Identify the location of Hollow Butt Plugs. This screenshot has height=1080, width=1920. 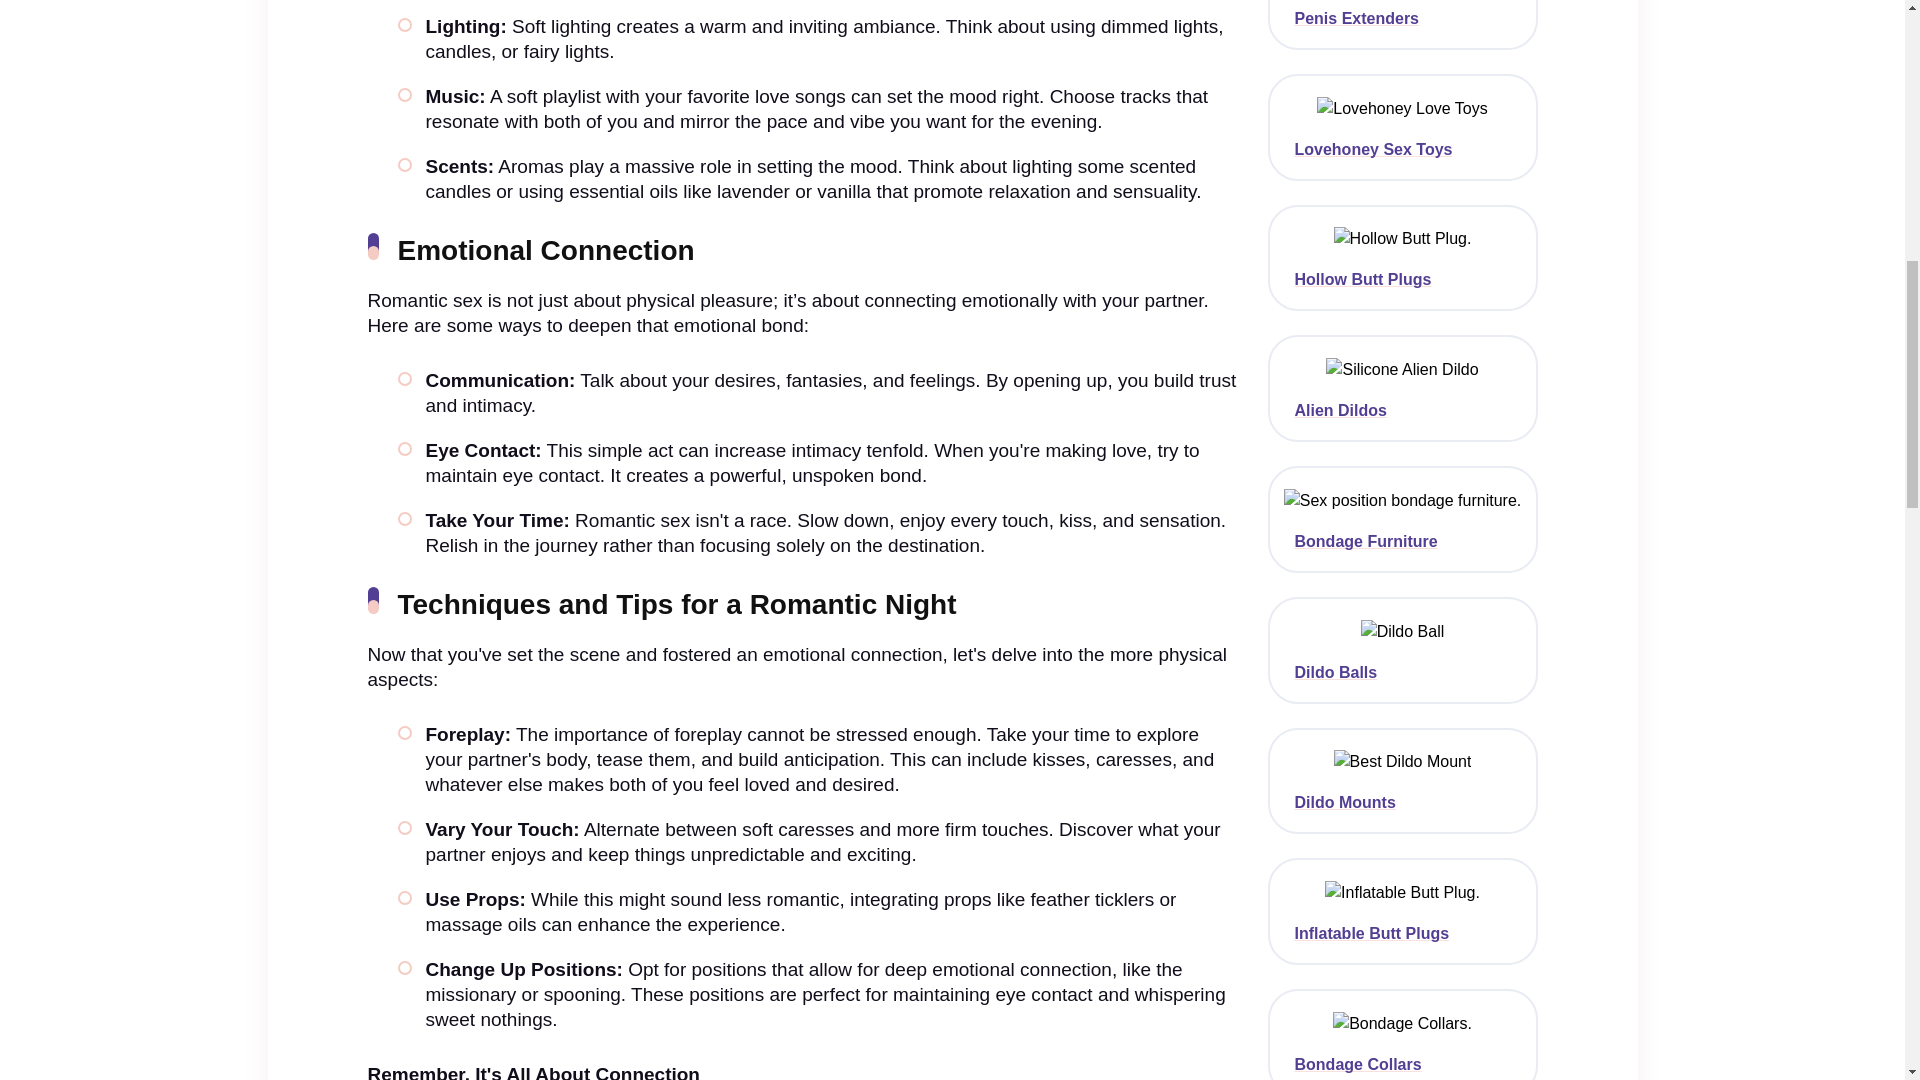
(1402, 280).